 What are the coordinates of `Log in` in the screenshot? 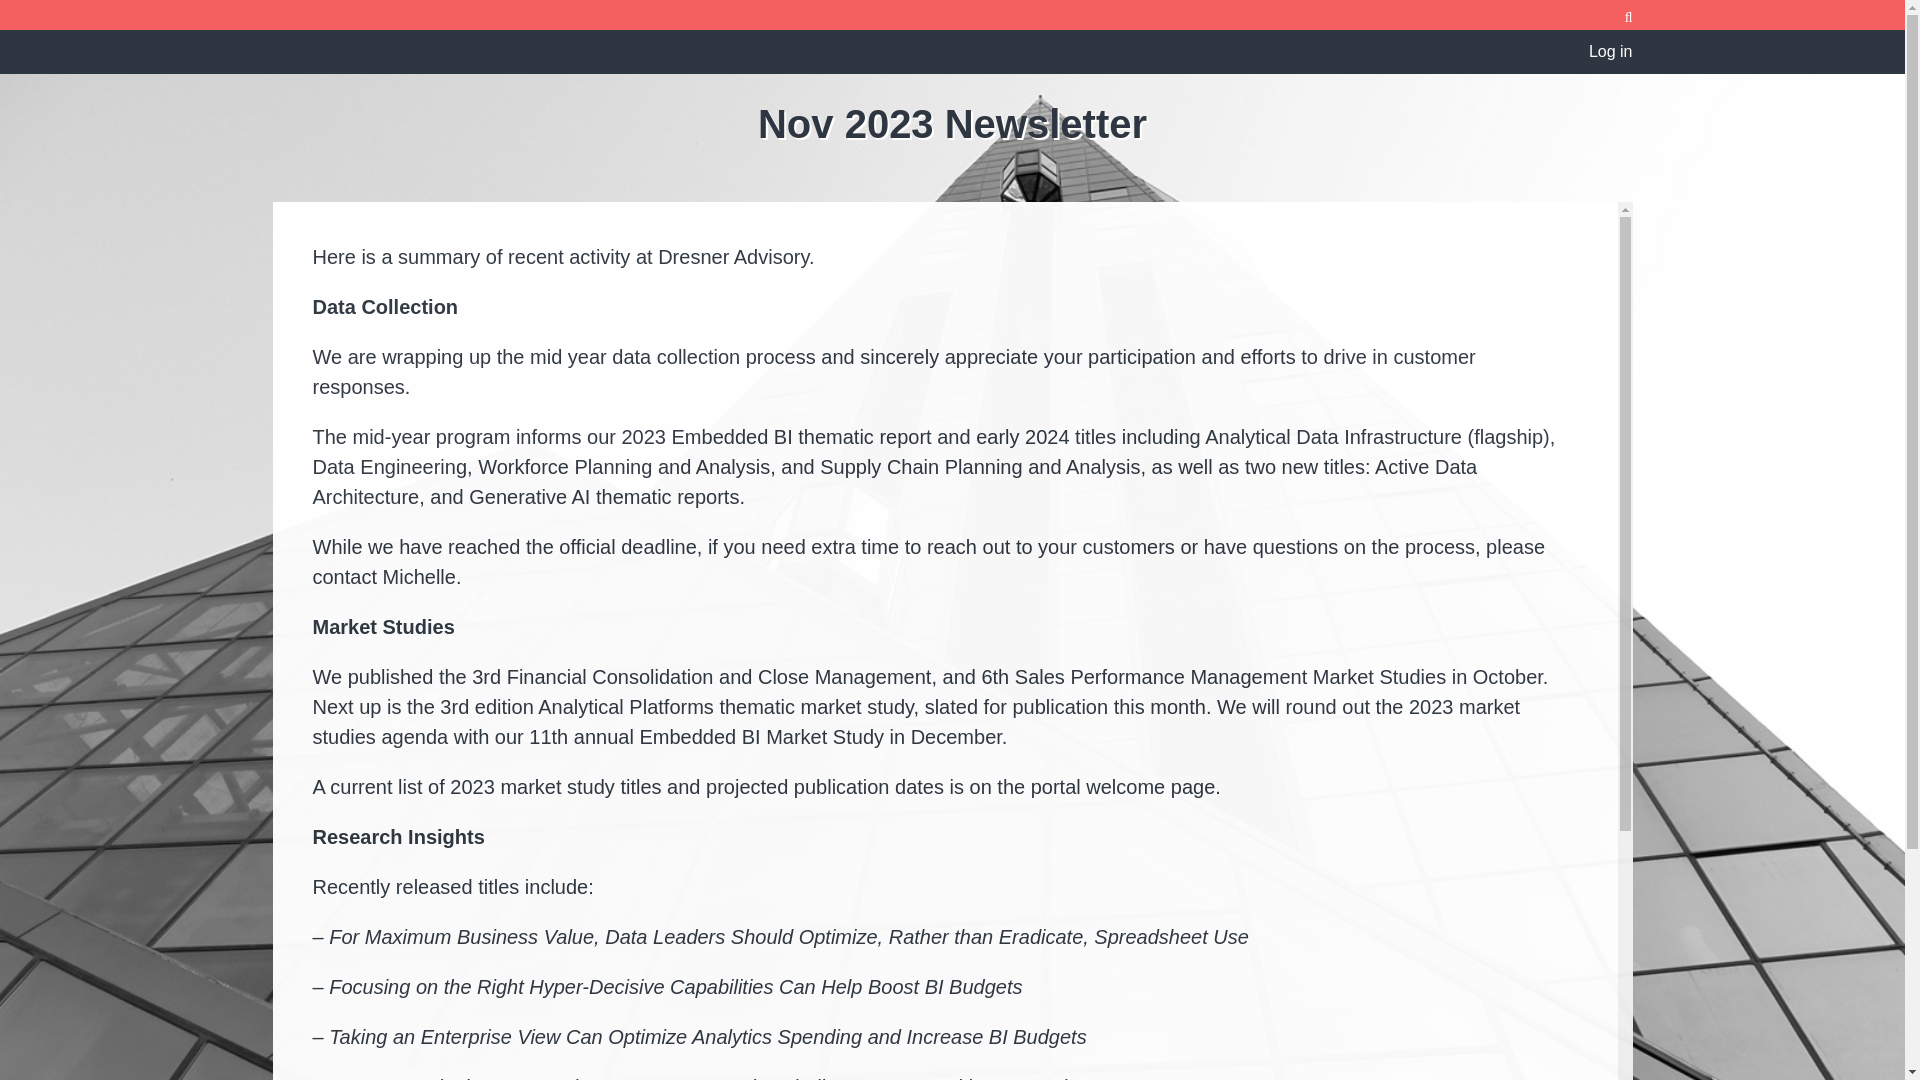 It's located at (1611, 52).